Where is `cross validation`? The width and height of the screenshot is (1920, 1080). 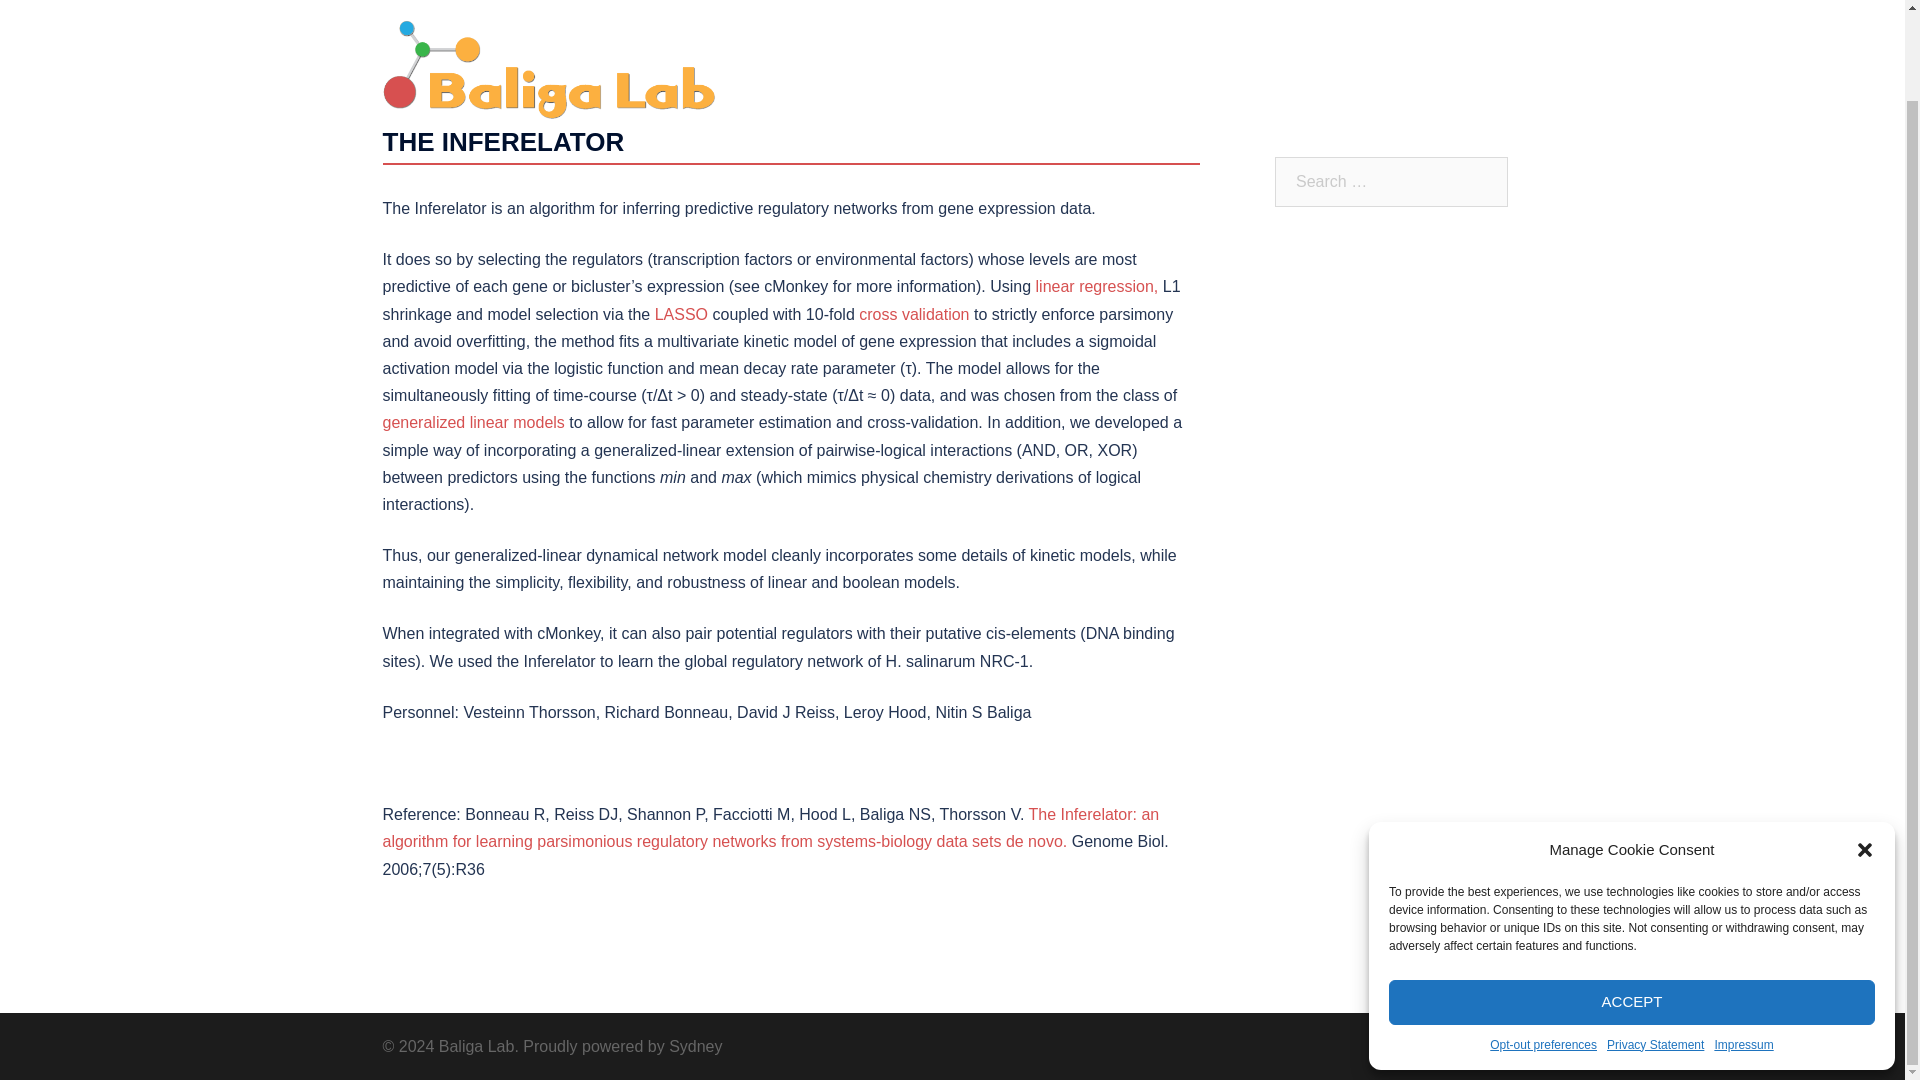 cross validation is located at coordinates (914, 314).